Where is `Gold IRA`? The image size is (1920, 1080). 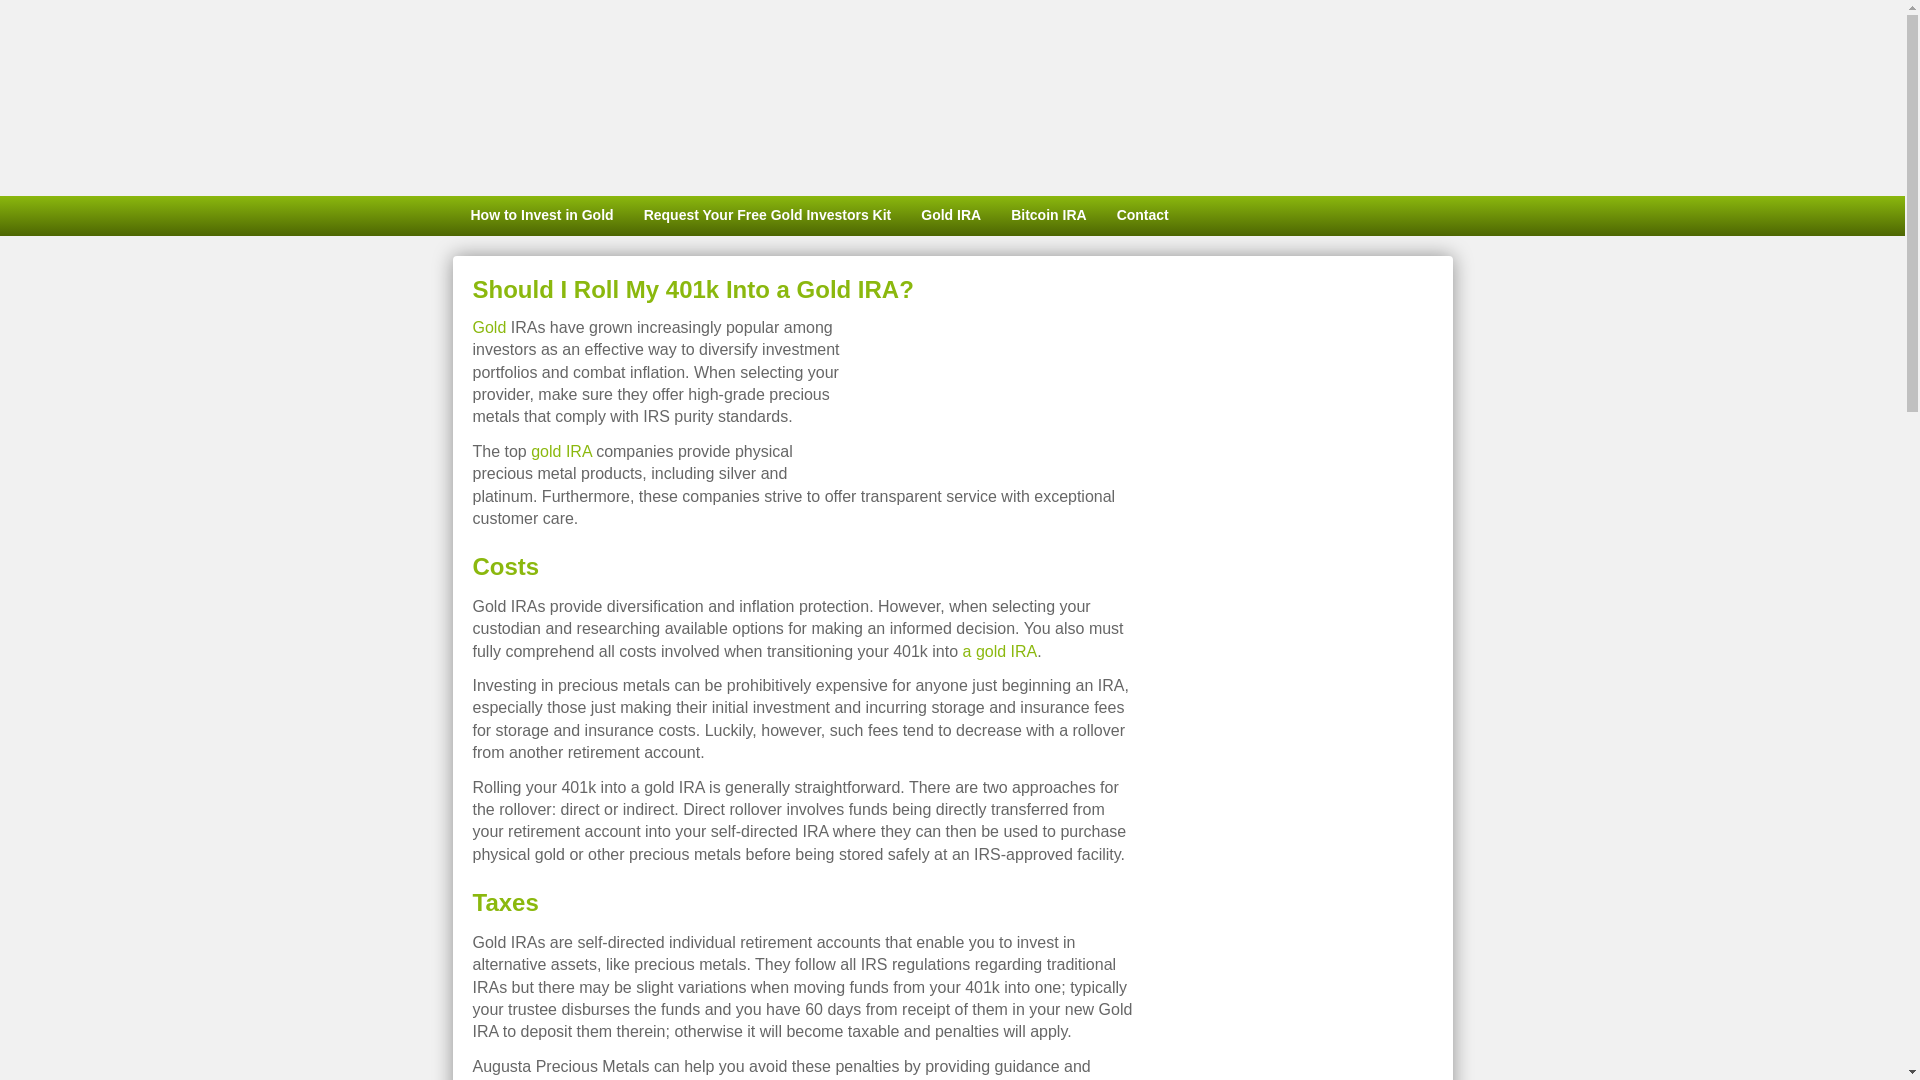 Gold IRA is located at coordinates (951, 216).